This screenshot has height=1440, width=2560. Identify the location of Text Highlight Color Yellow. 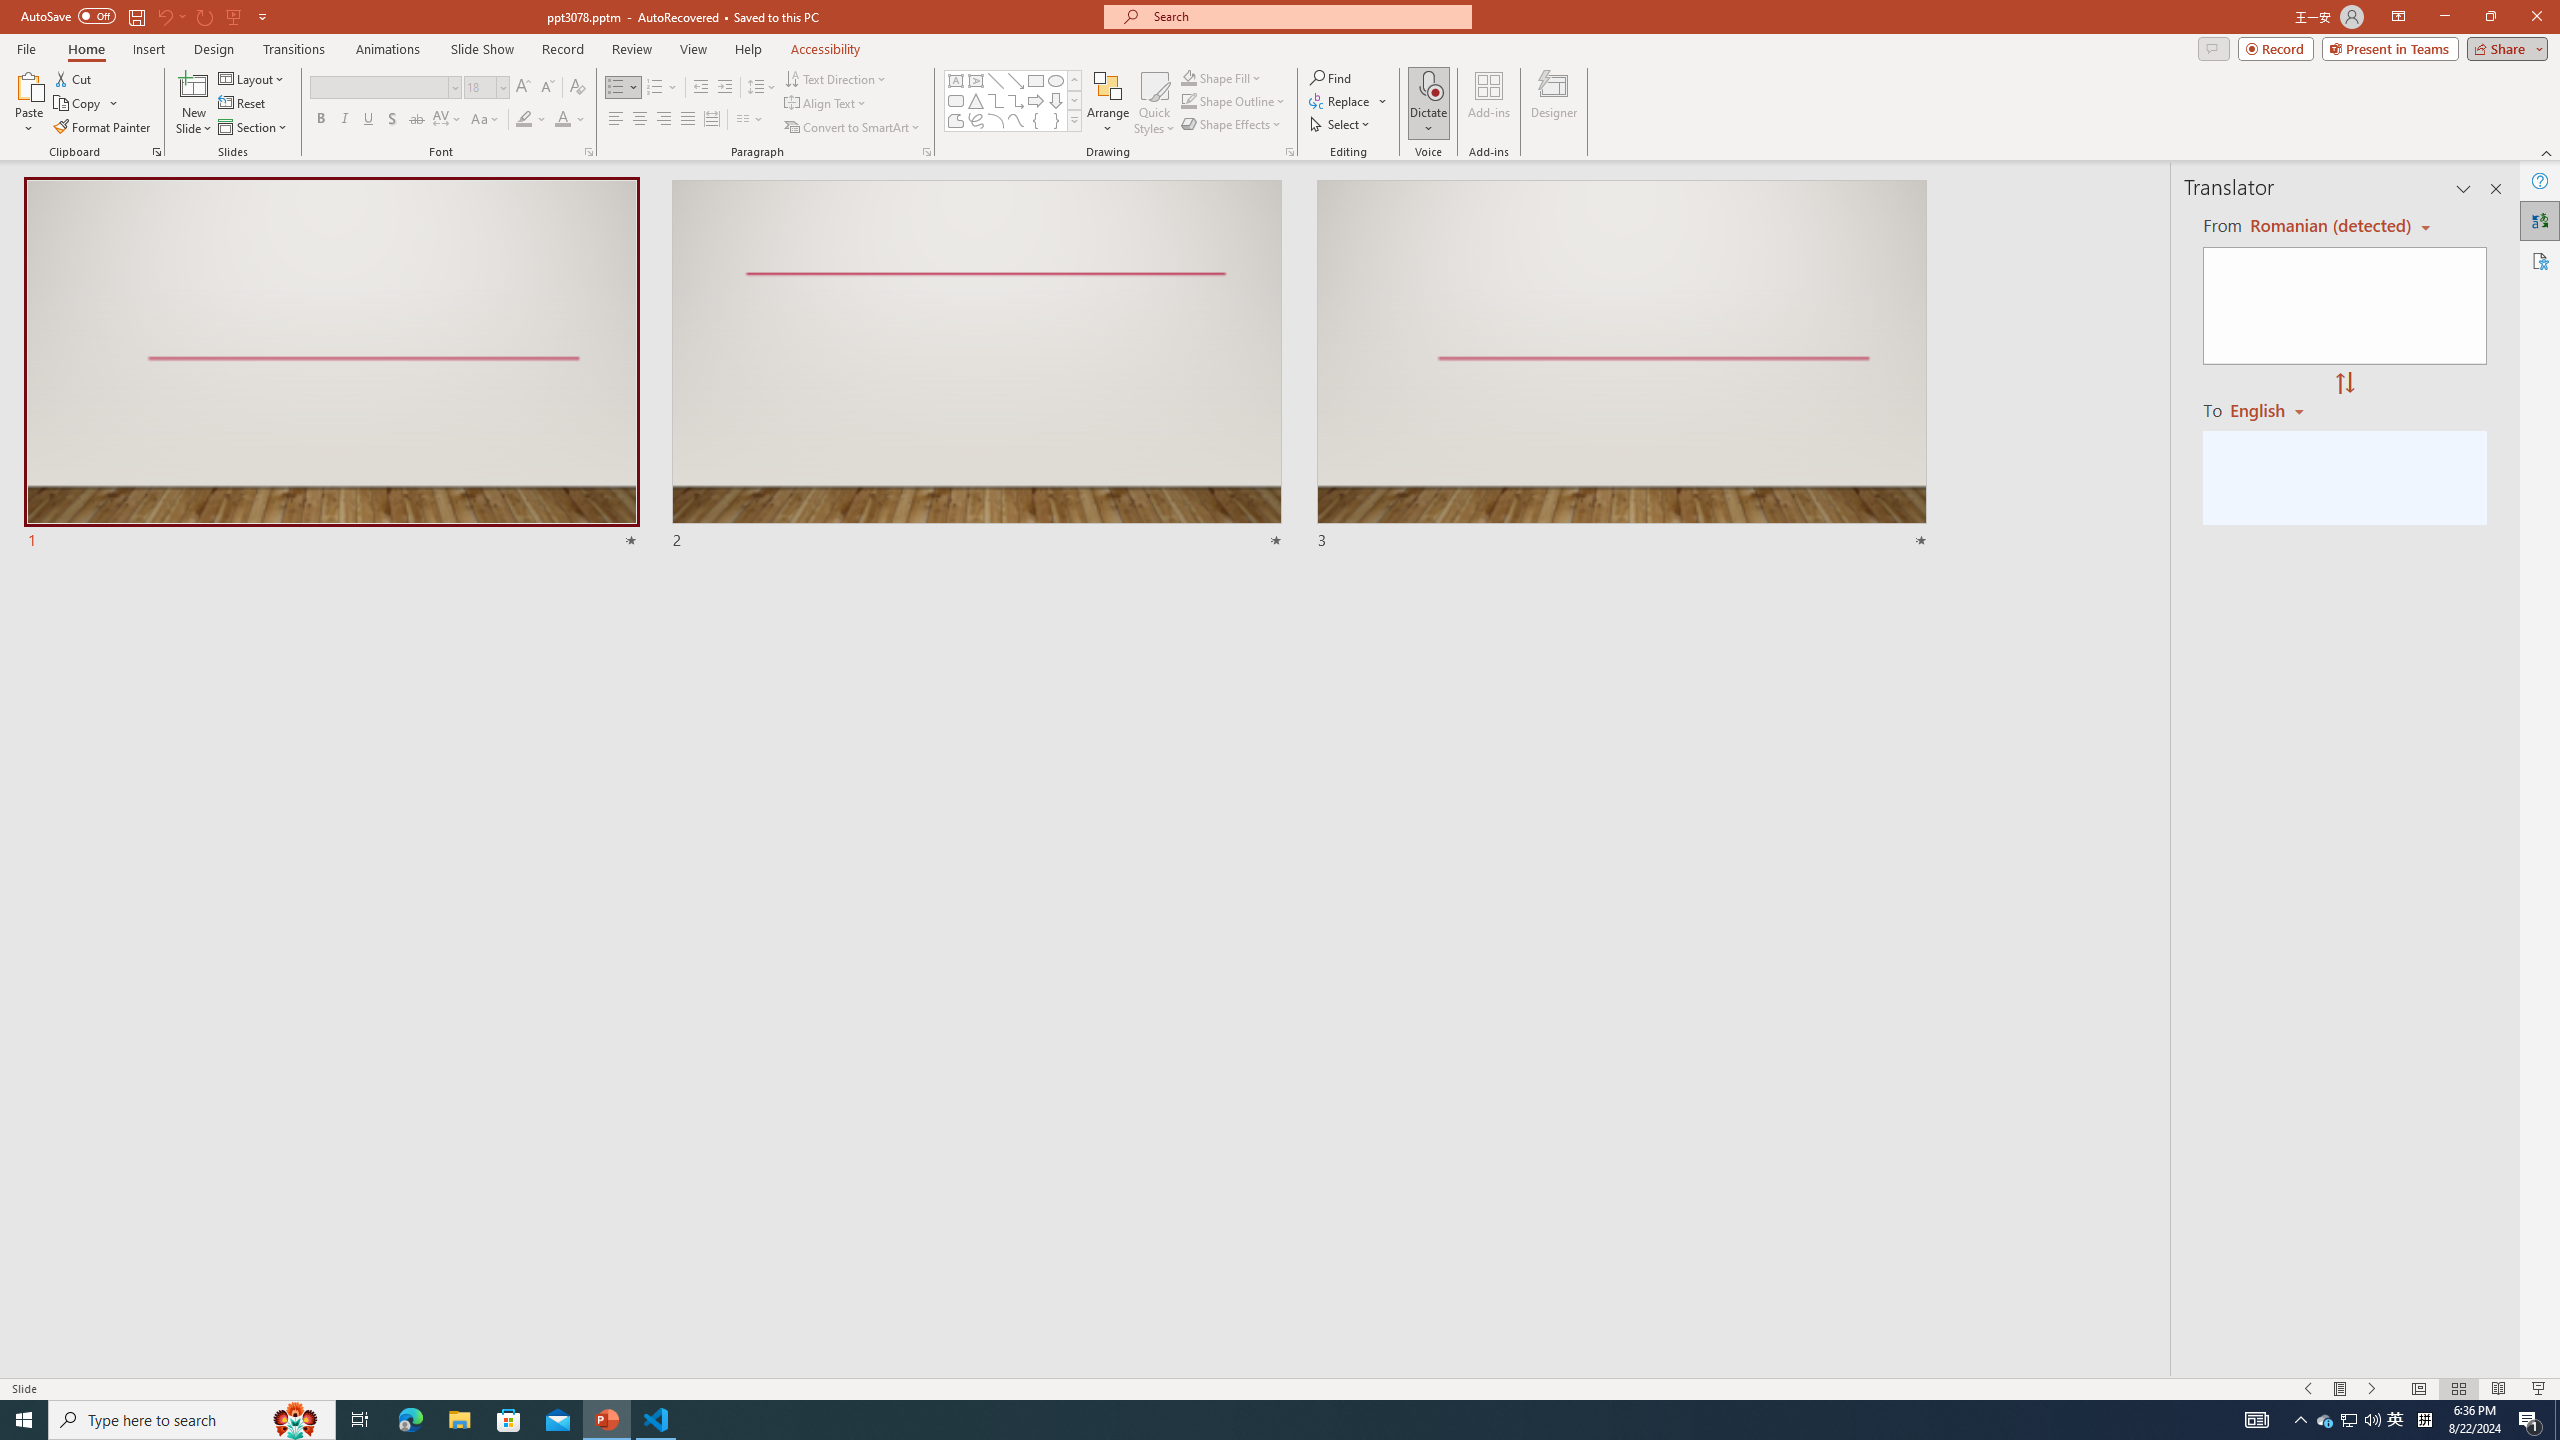
(524, 120).